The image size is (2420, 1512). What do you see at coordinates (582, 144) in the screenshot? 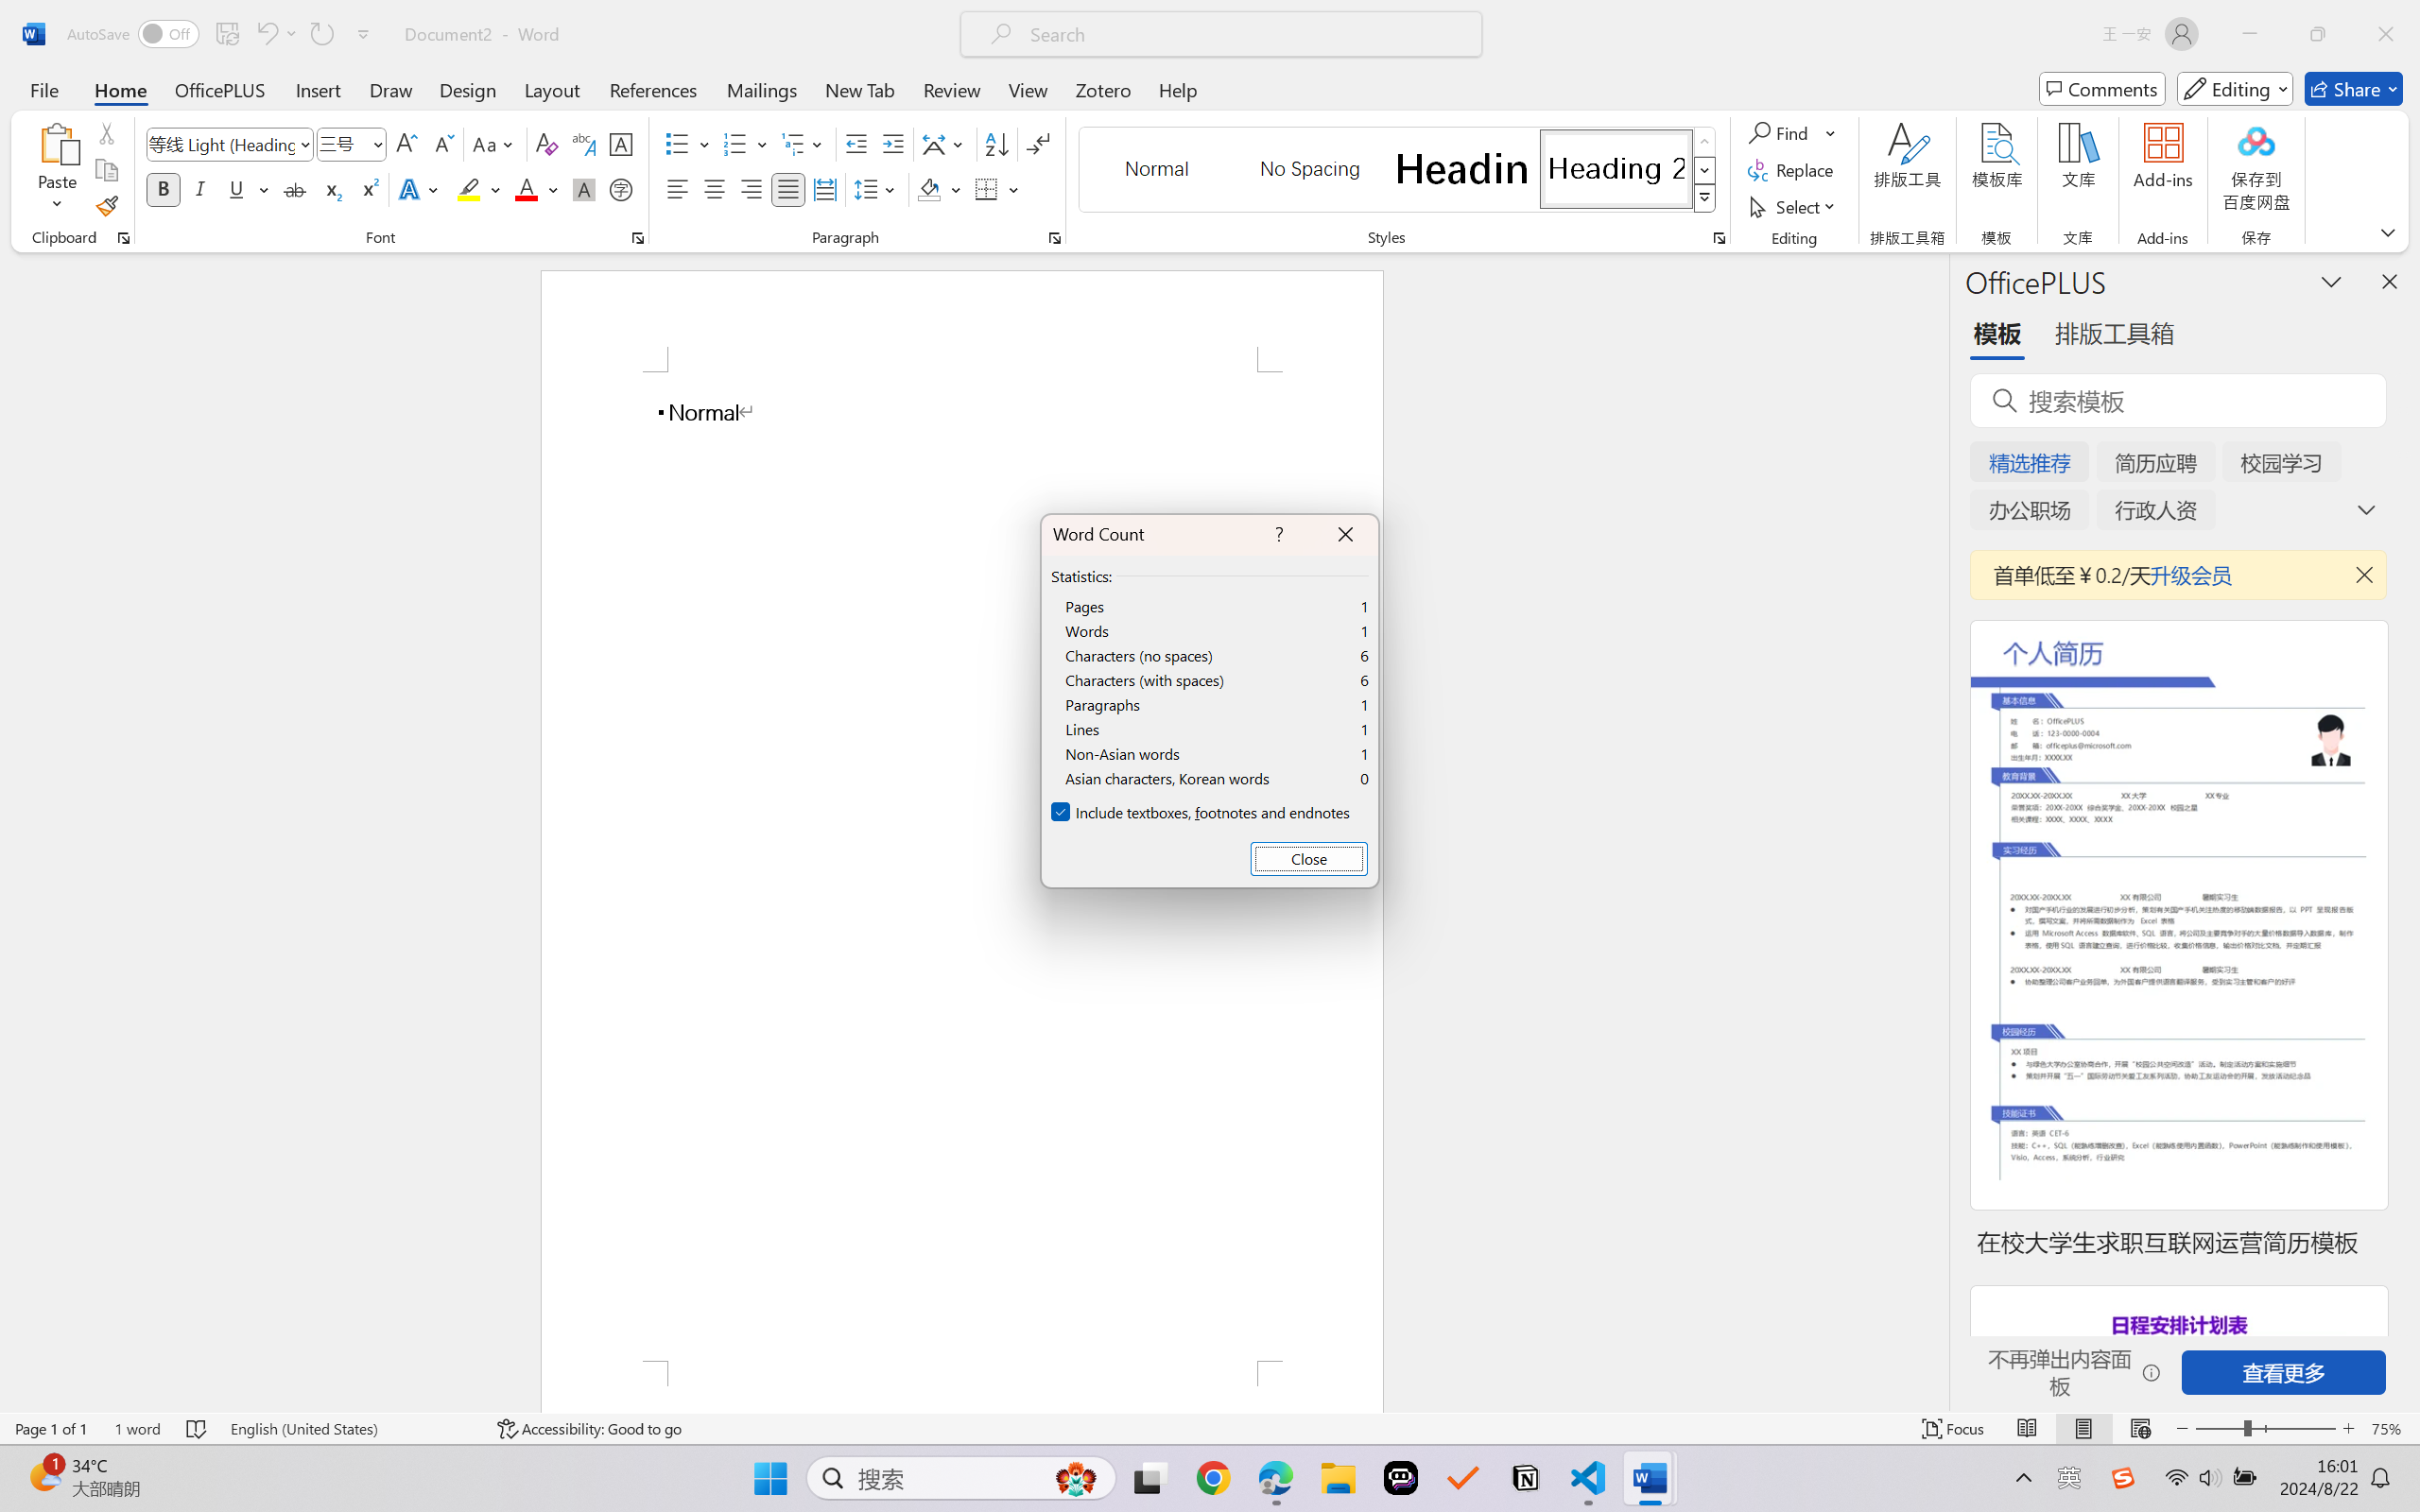
I see `Phonetic Guide...` at bounding box center [582, 144].